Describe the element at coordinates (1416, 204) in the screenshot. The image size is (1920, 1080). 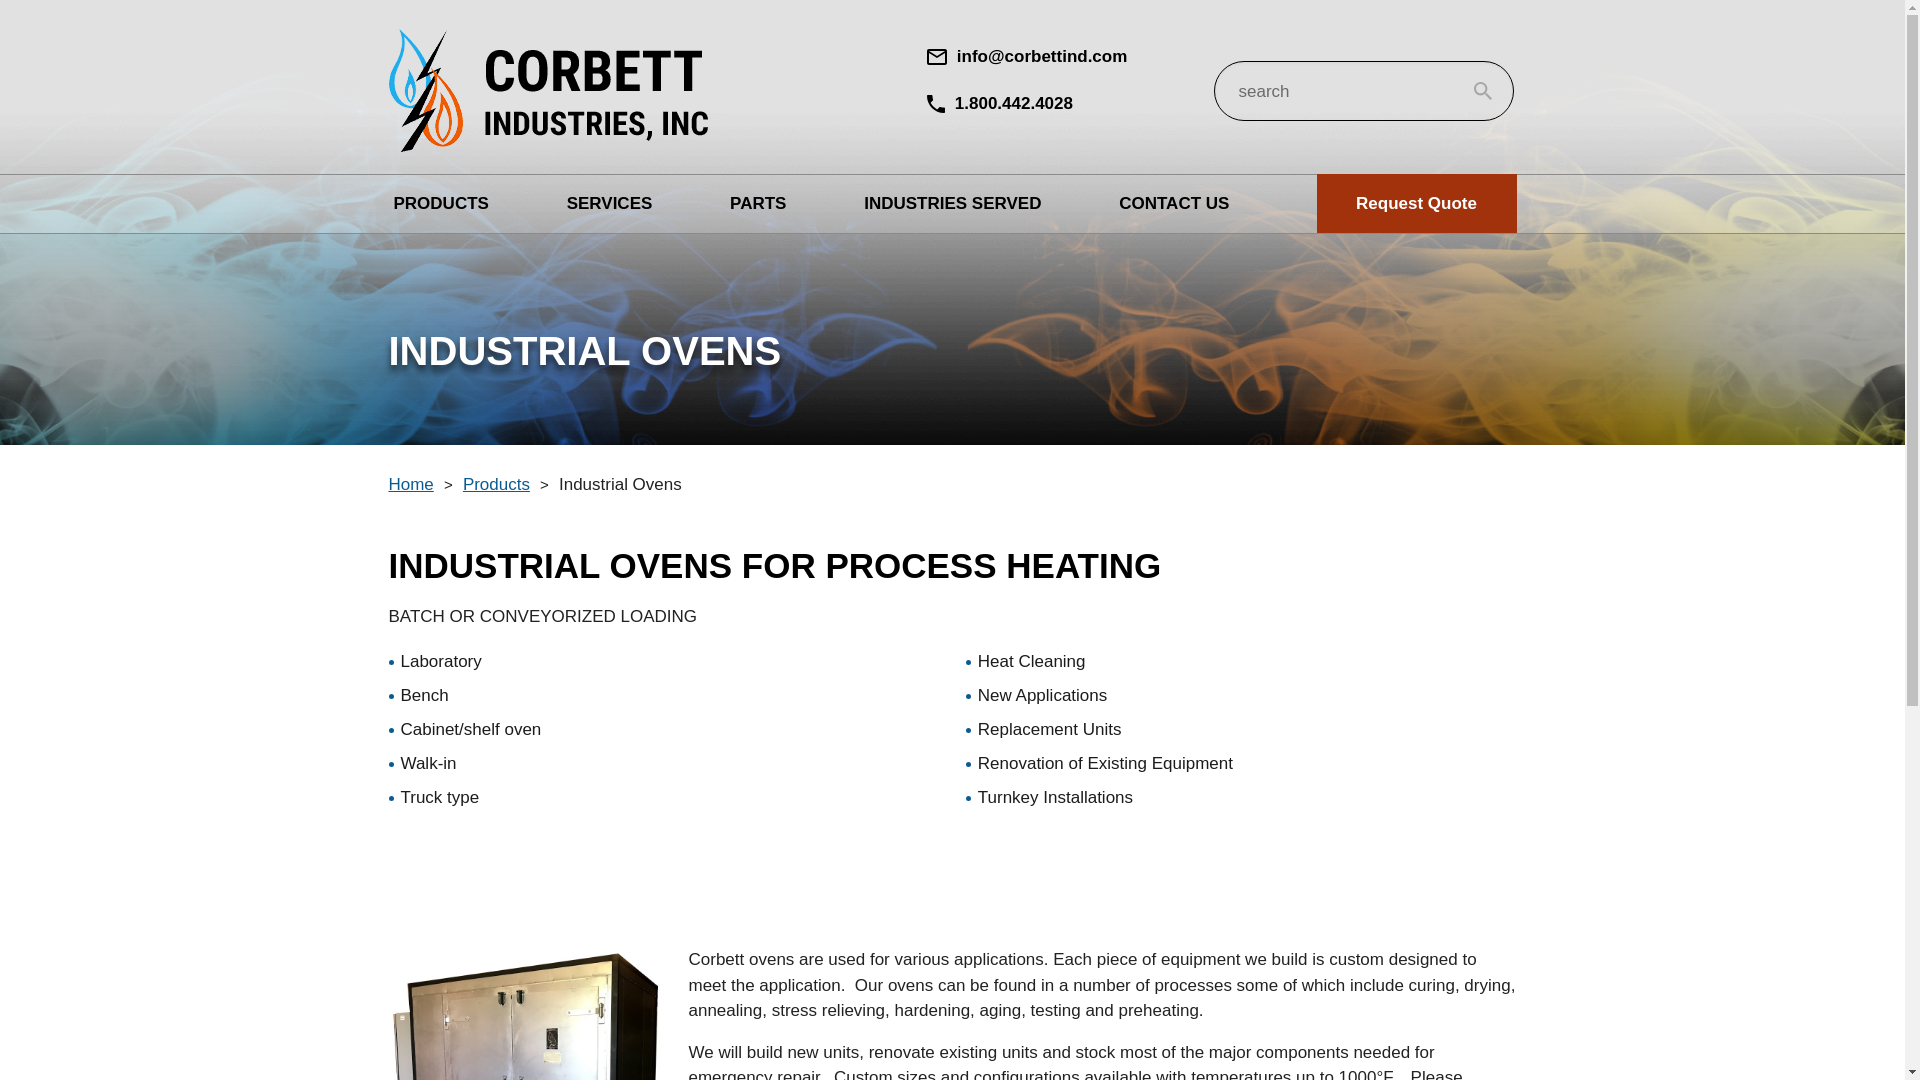
I see `Request Quote` at that location.